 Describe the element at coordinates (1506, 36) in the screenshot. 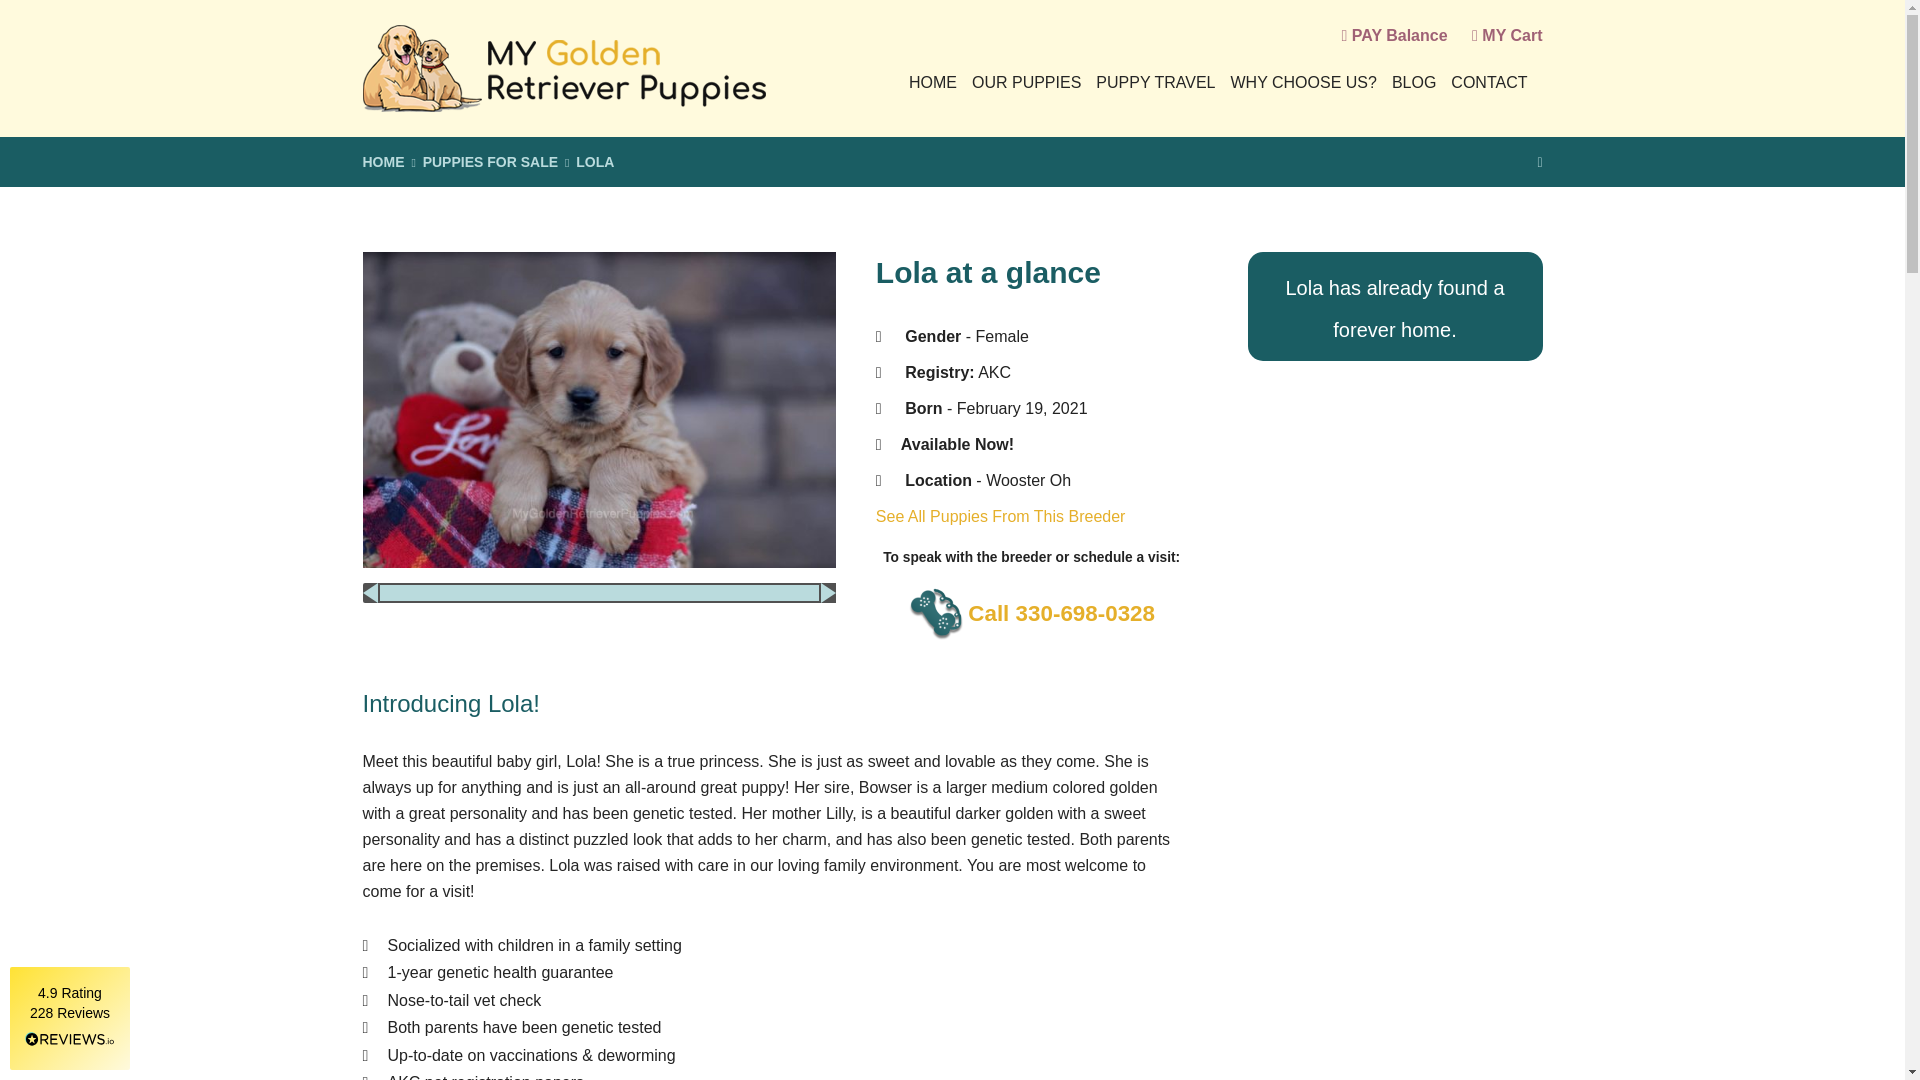

I see `MY Cart` at that location.